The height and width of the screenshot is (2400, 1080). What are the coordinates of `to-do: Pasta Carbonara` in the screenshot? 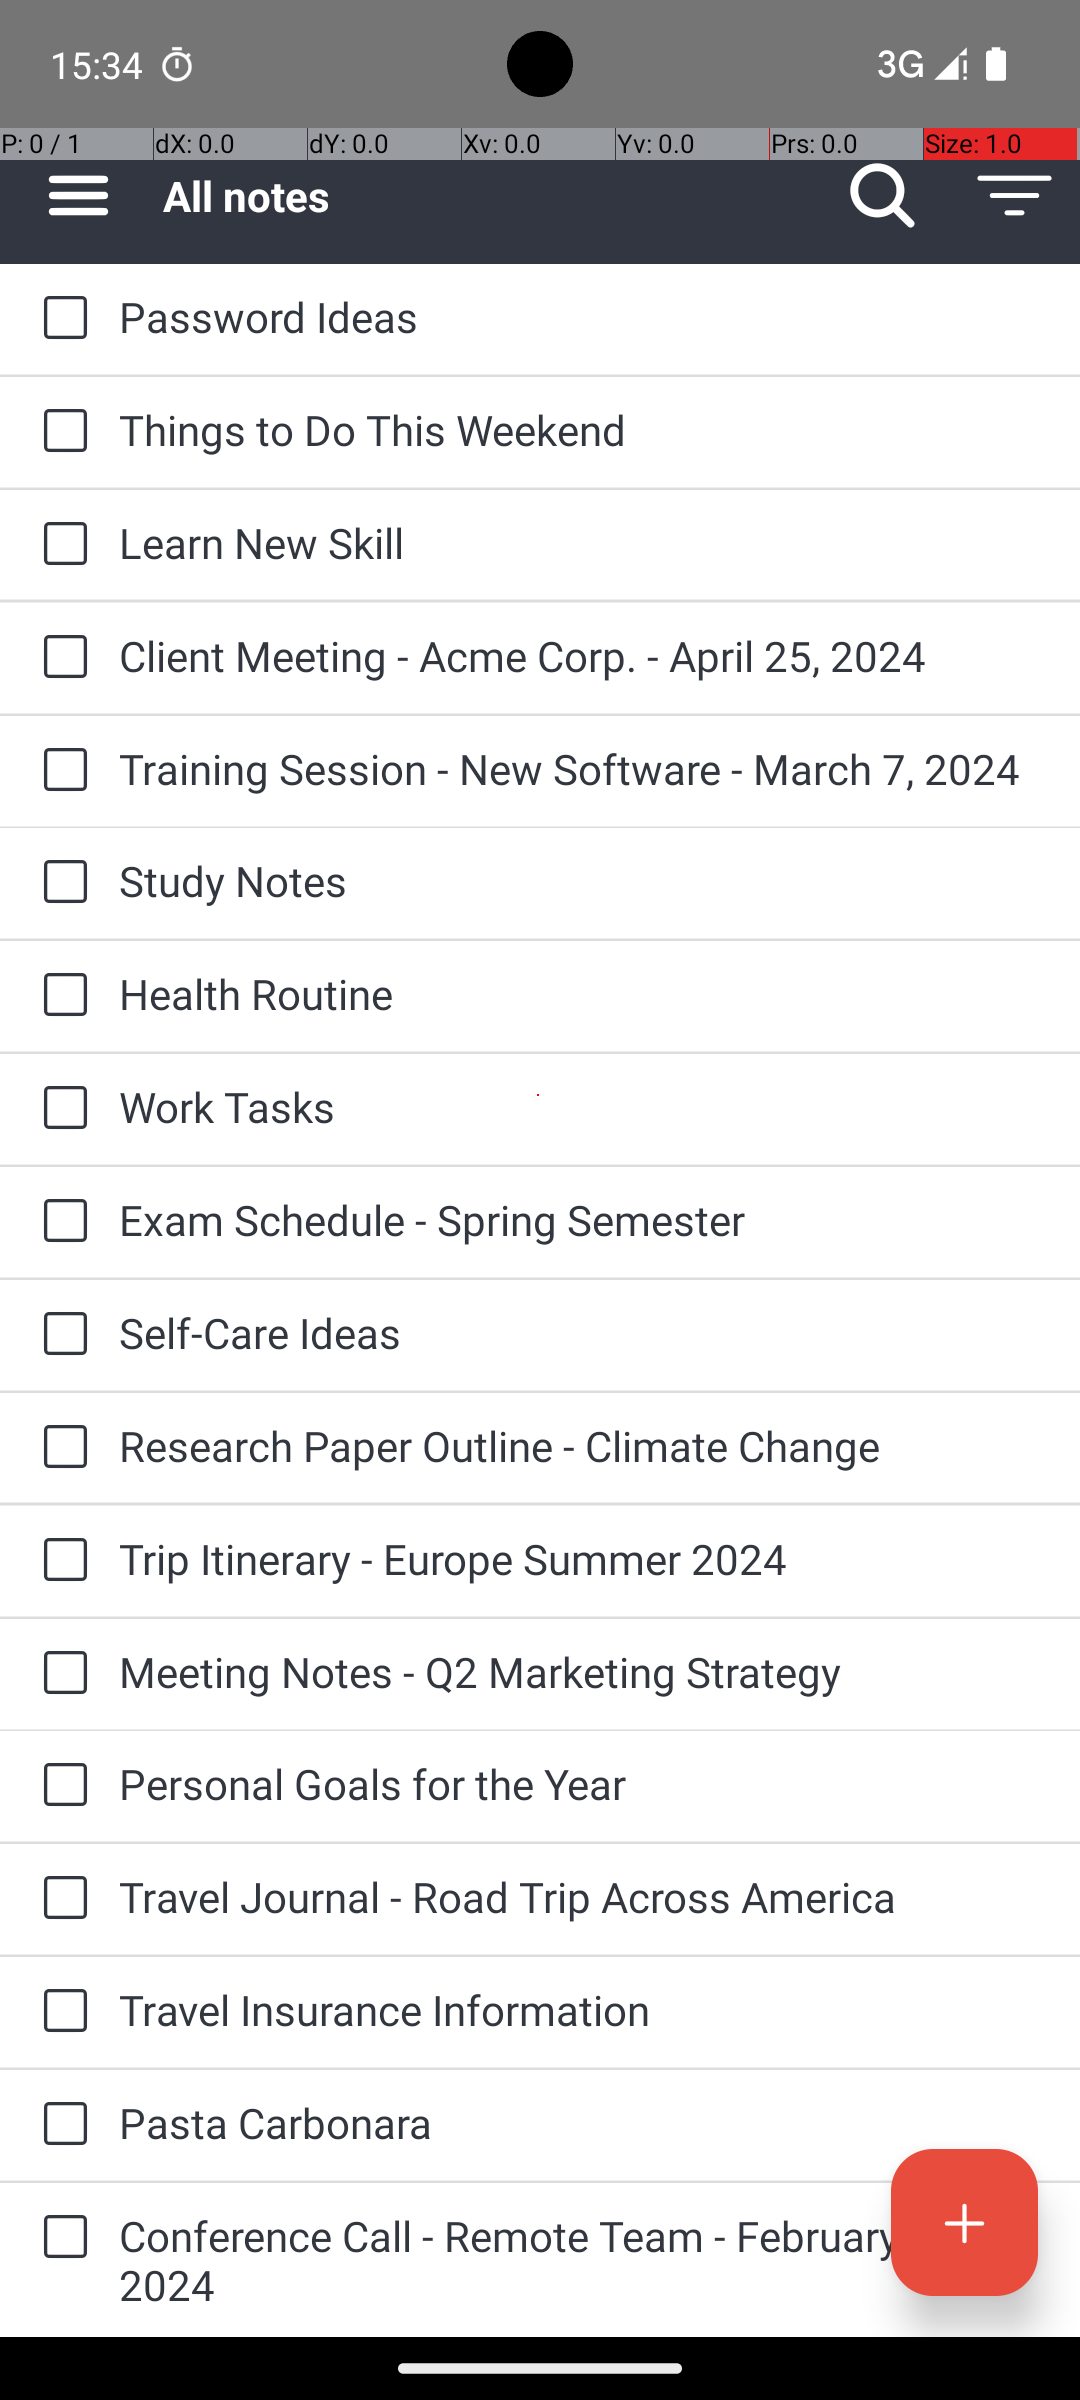 It's located at (60, 2125).